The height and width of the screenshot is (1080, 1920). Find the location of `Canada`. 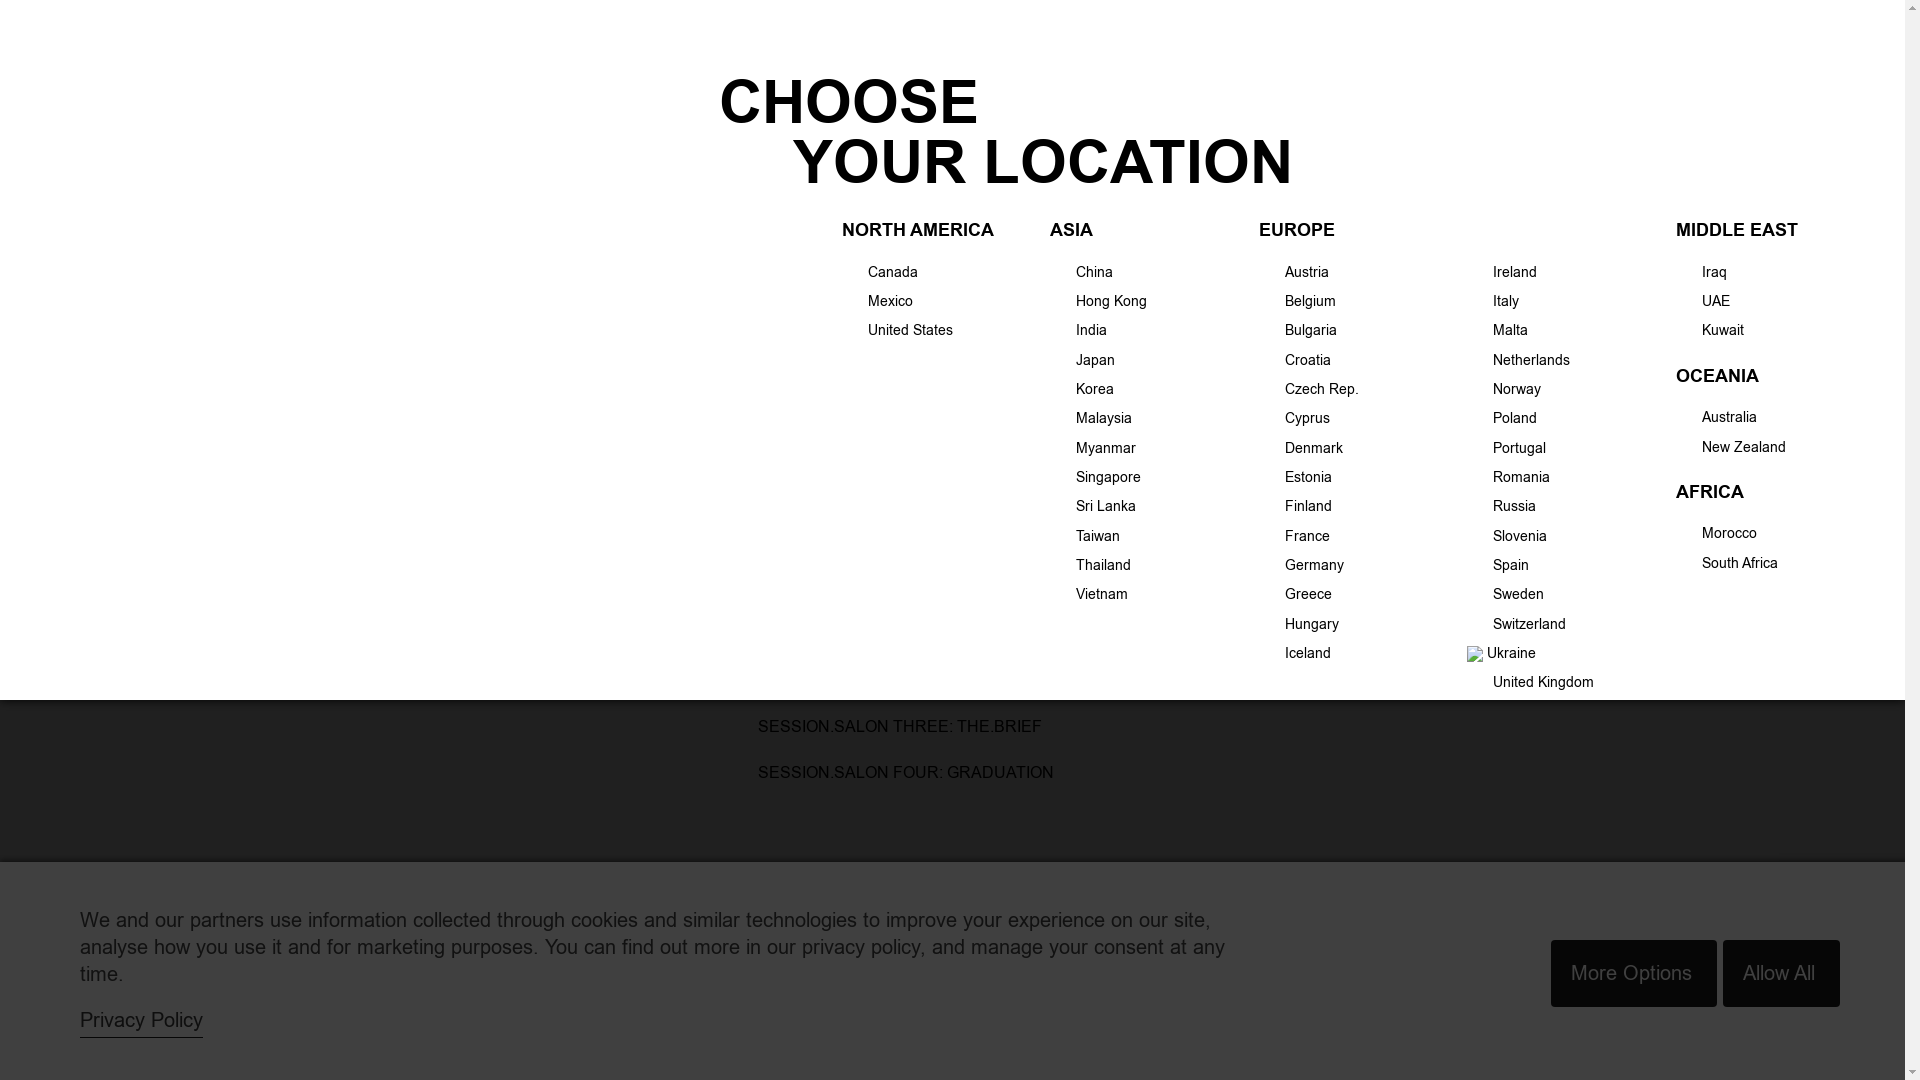

Canada is located at coordinates (880, 272).